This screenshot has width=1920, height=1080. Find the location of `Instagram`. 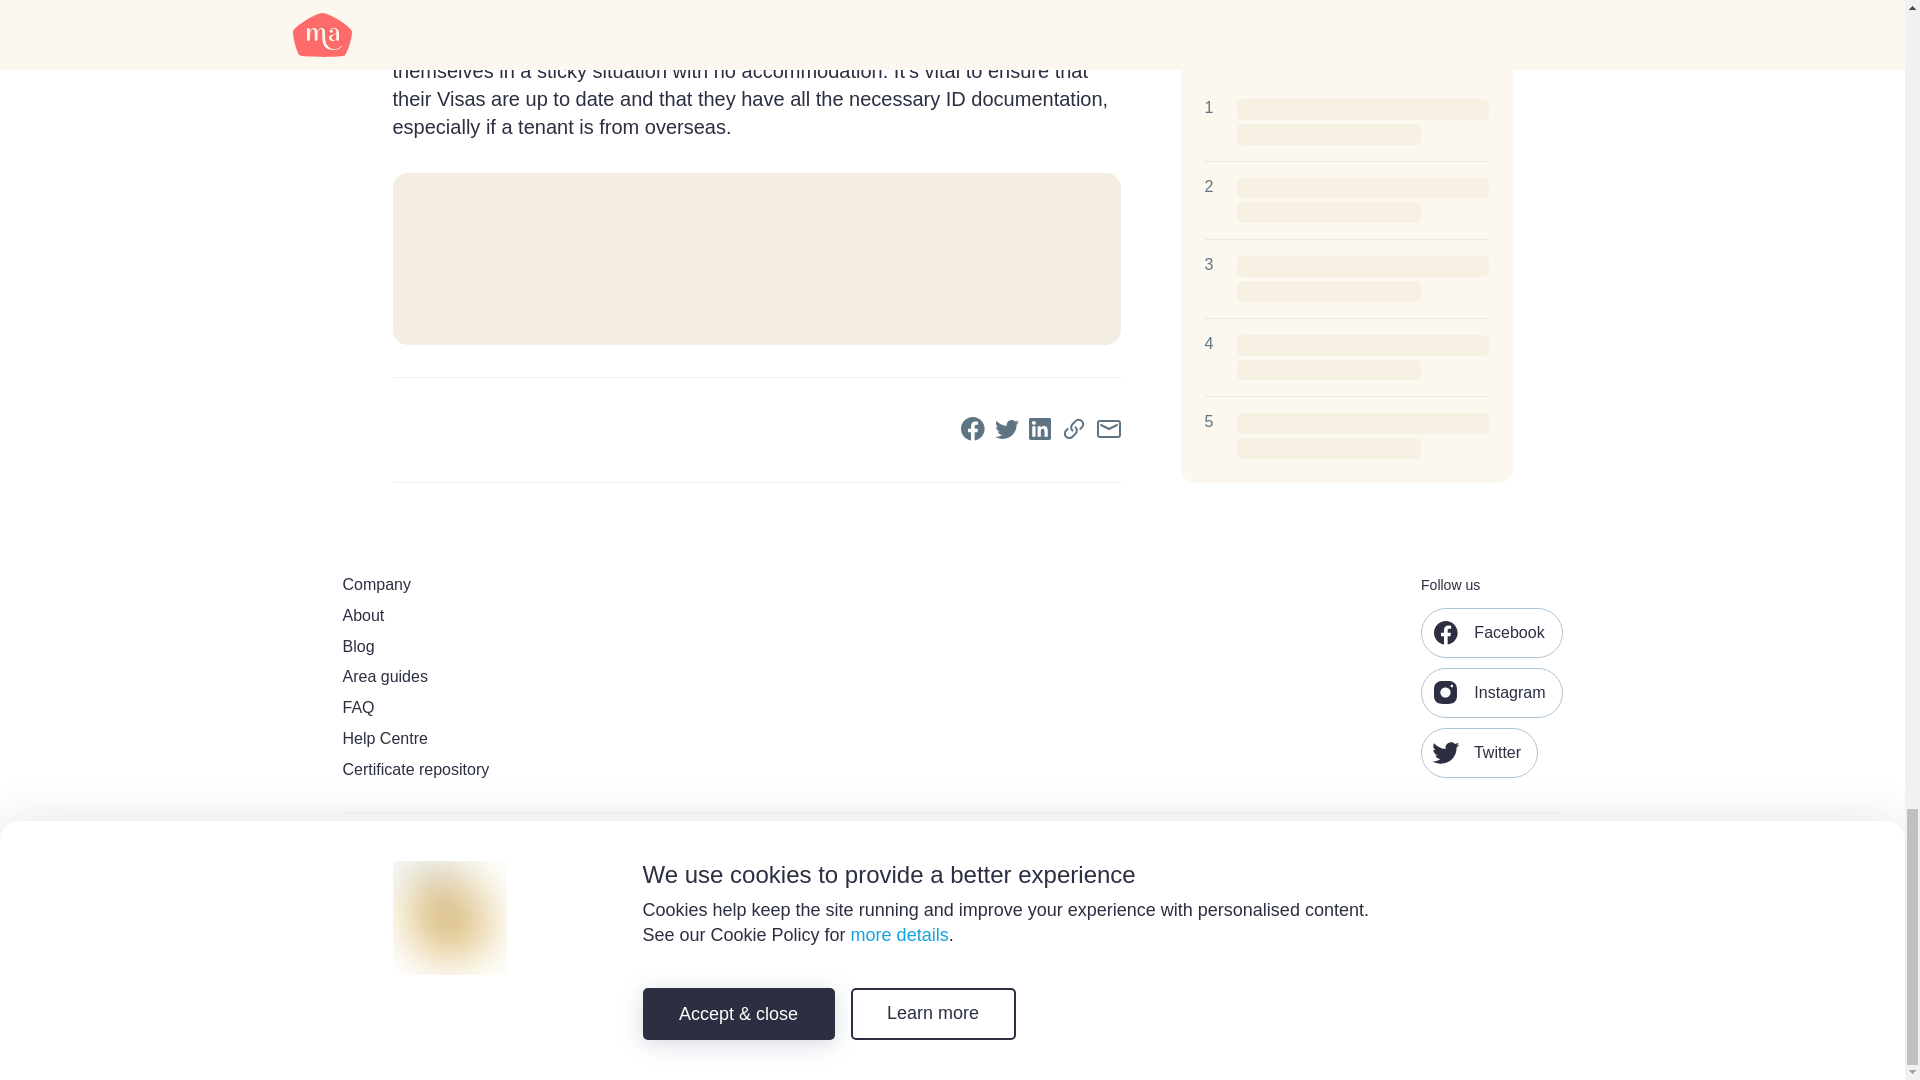

Instagram is located at coordinates (1491, 693).